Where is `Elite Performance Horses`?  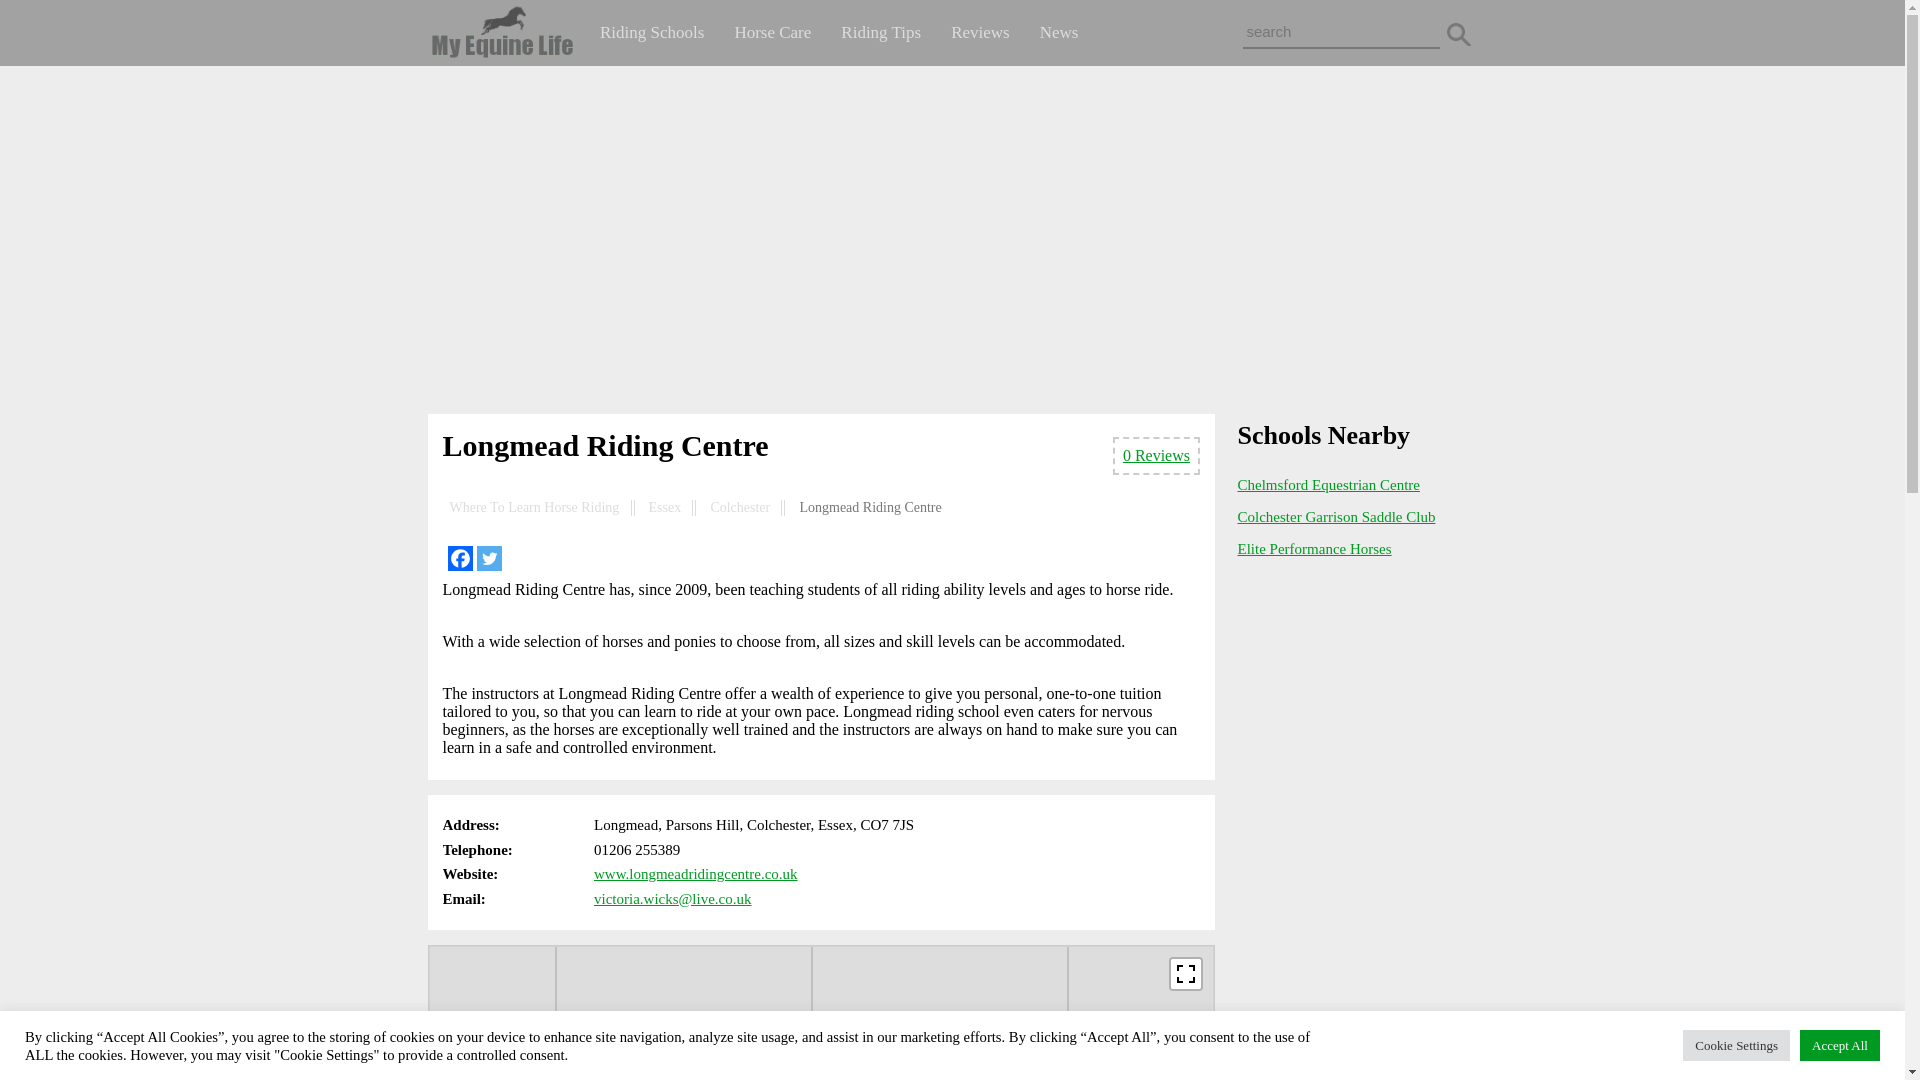 Elite Performance Horses is located at coordinates (1315, 549).